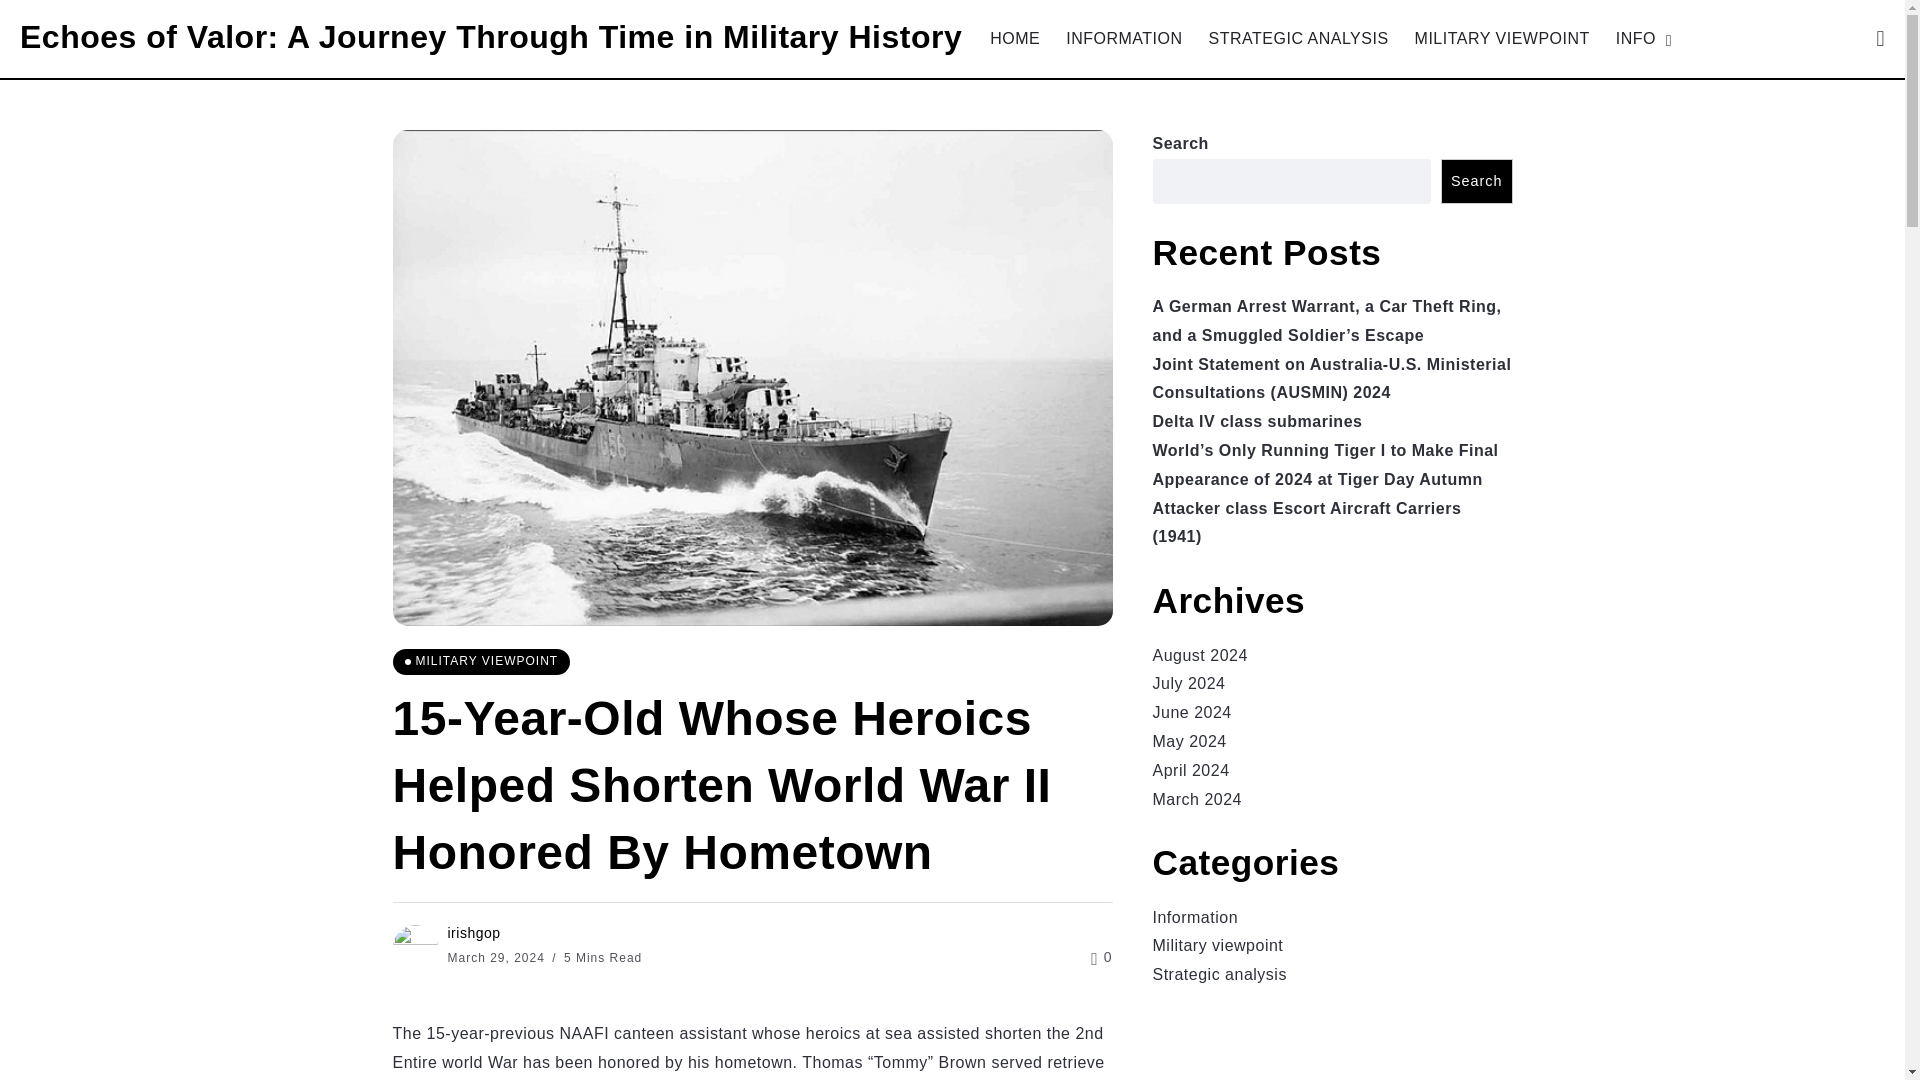 The width and height of the screenshot is (1920, 1080). What do you see at coordinates (1124, 38) in the screenshot?
I see `INFORMATION` at bounding box center [1124, 38].